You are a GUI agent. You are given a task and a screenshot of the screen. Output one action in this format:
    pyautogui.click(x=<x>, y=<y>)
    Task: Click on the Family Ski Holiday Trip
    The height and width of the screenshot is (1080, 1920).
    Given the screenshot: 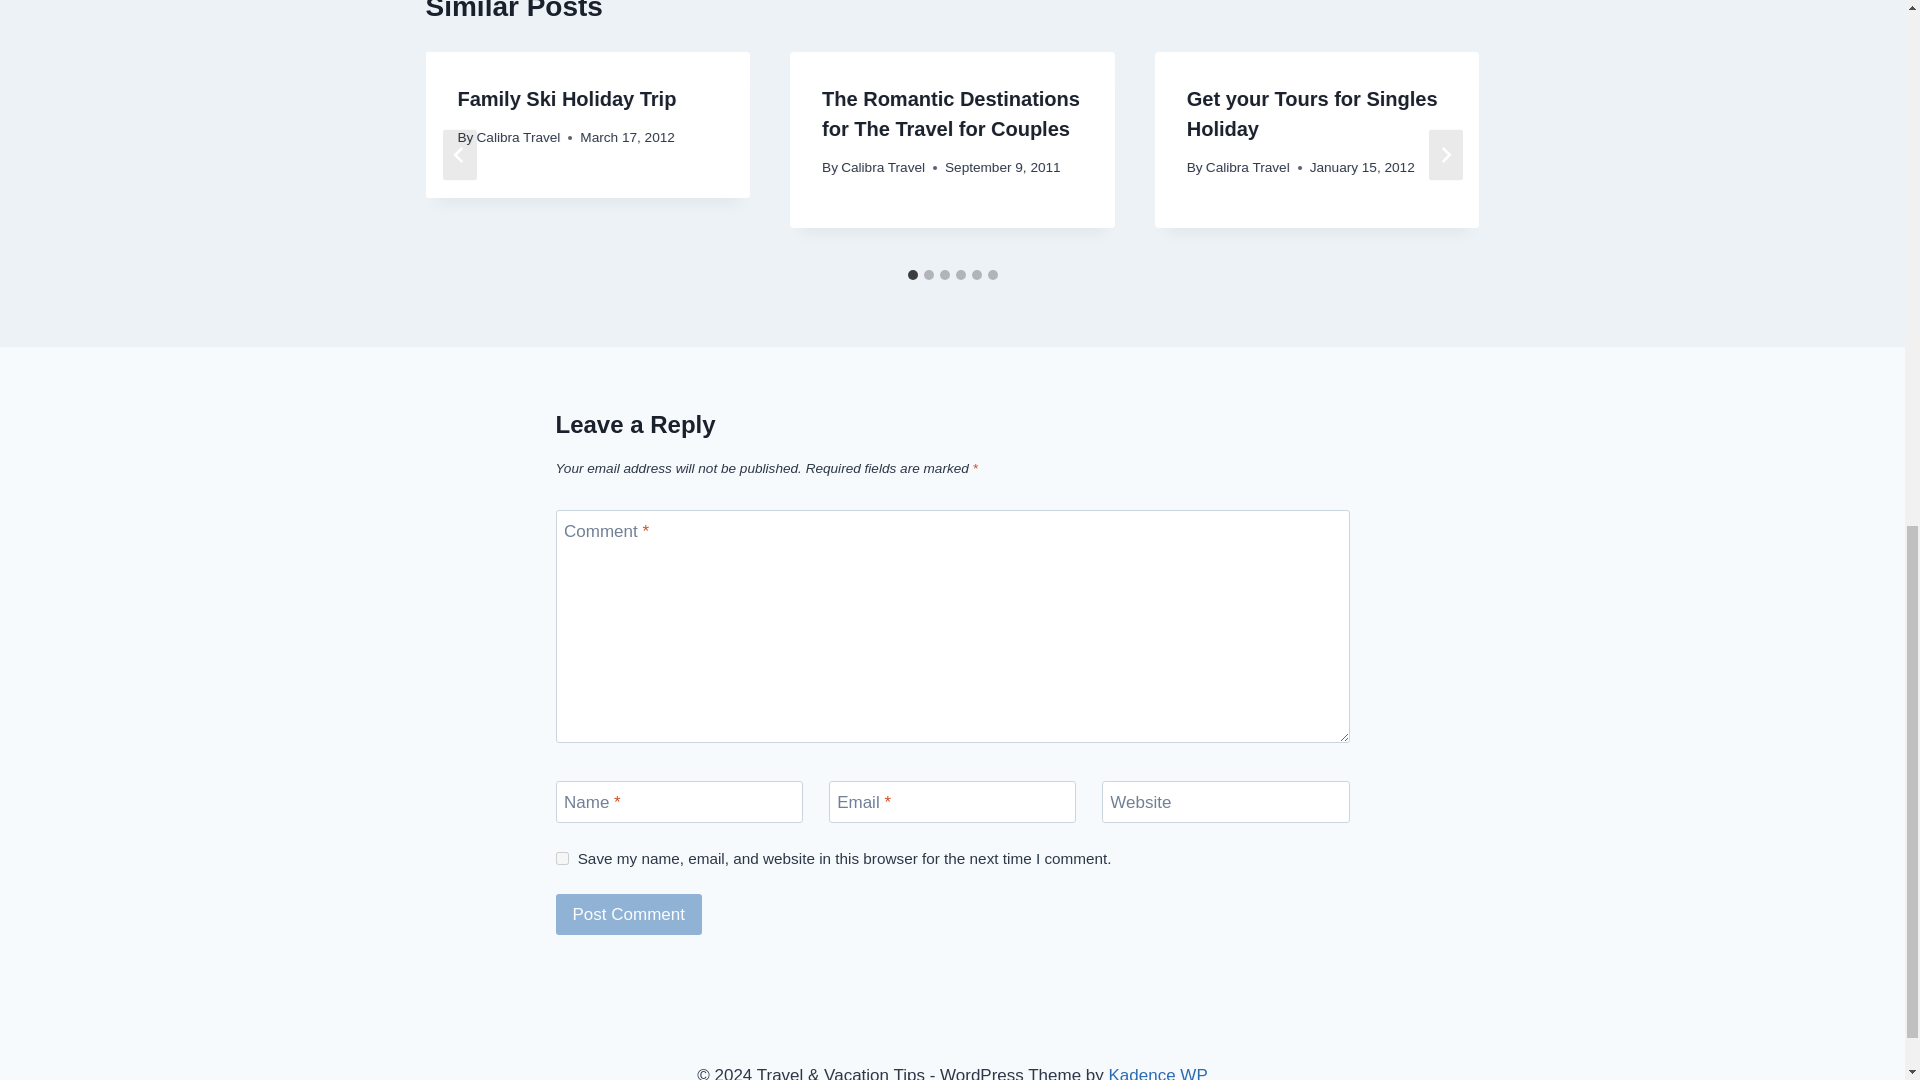 What is the action you would take?
    pyautogui.click(x=566, y=98)
    